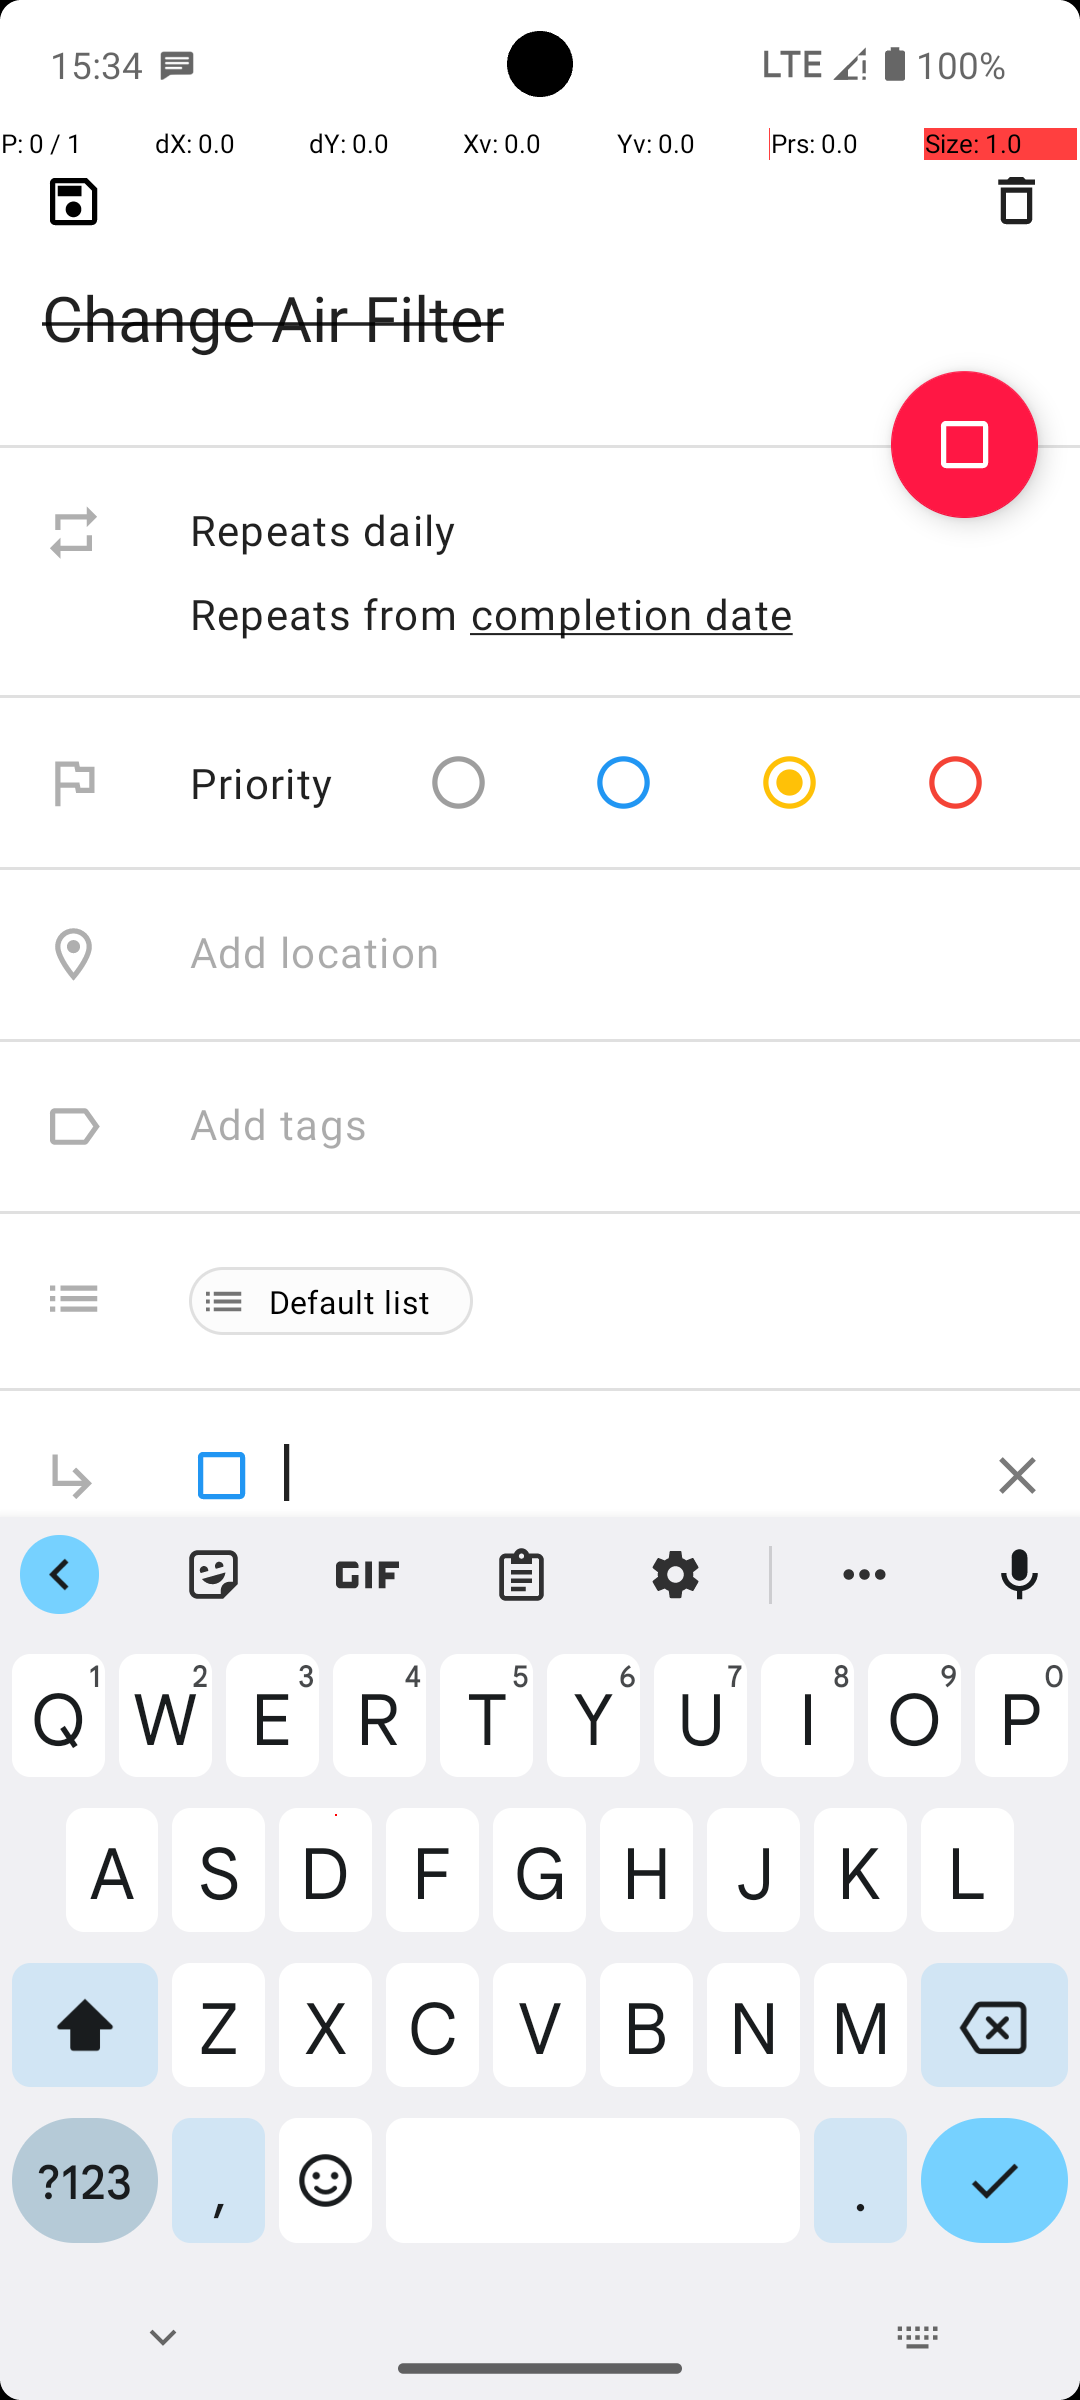 This screenshot has height=2400, width=1080. Describe the element at coordinates (410, 188) in the screenshot. I see `Wednesday, October 4` at that location.